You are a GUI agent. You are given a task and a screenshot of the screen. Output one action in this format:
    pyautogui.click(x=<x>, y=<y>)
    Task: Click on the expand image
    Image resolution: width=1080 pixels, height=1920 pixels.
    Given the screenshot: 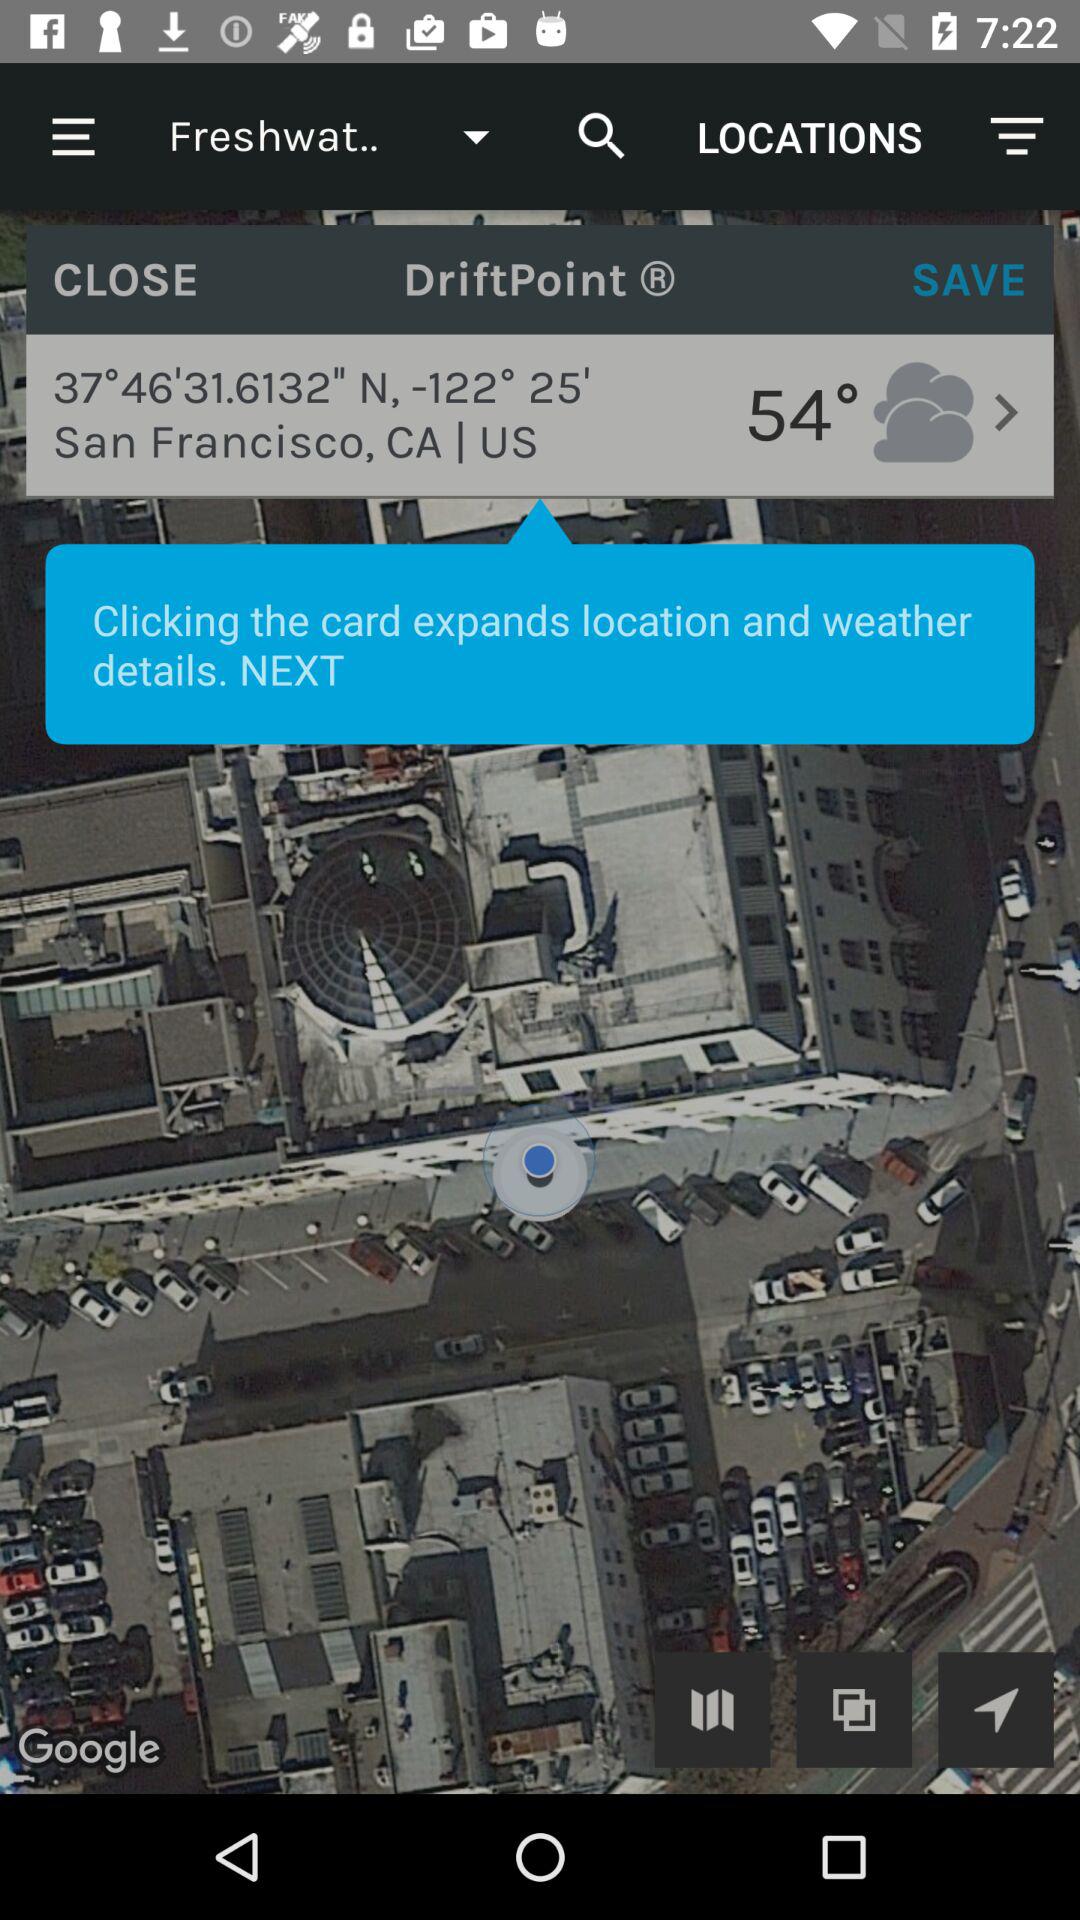 What is the action you would take?
    pyautogui.click(x=540, y=1002)
    